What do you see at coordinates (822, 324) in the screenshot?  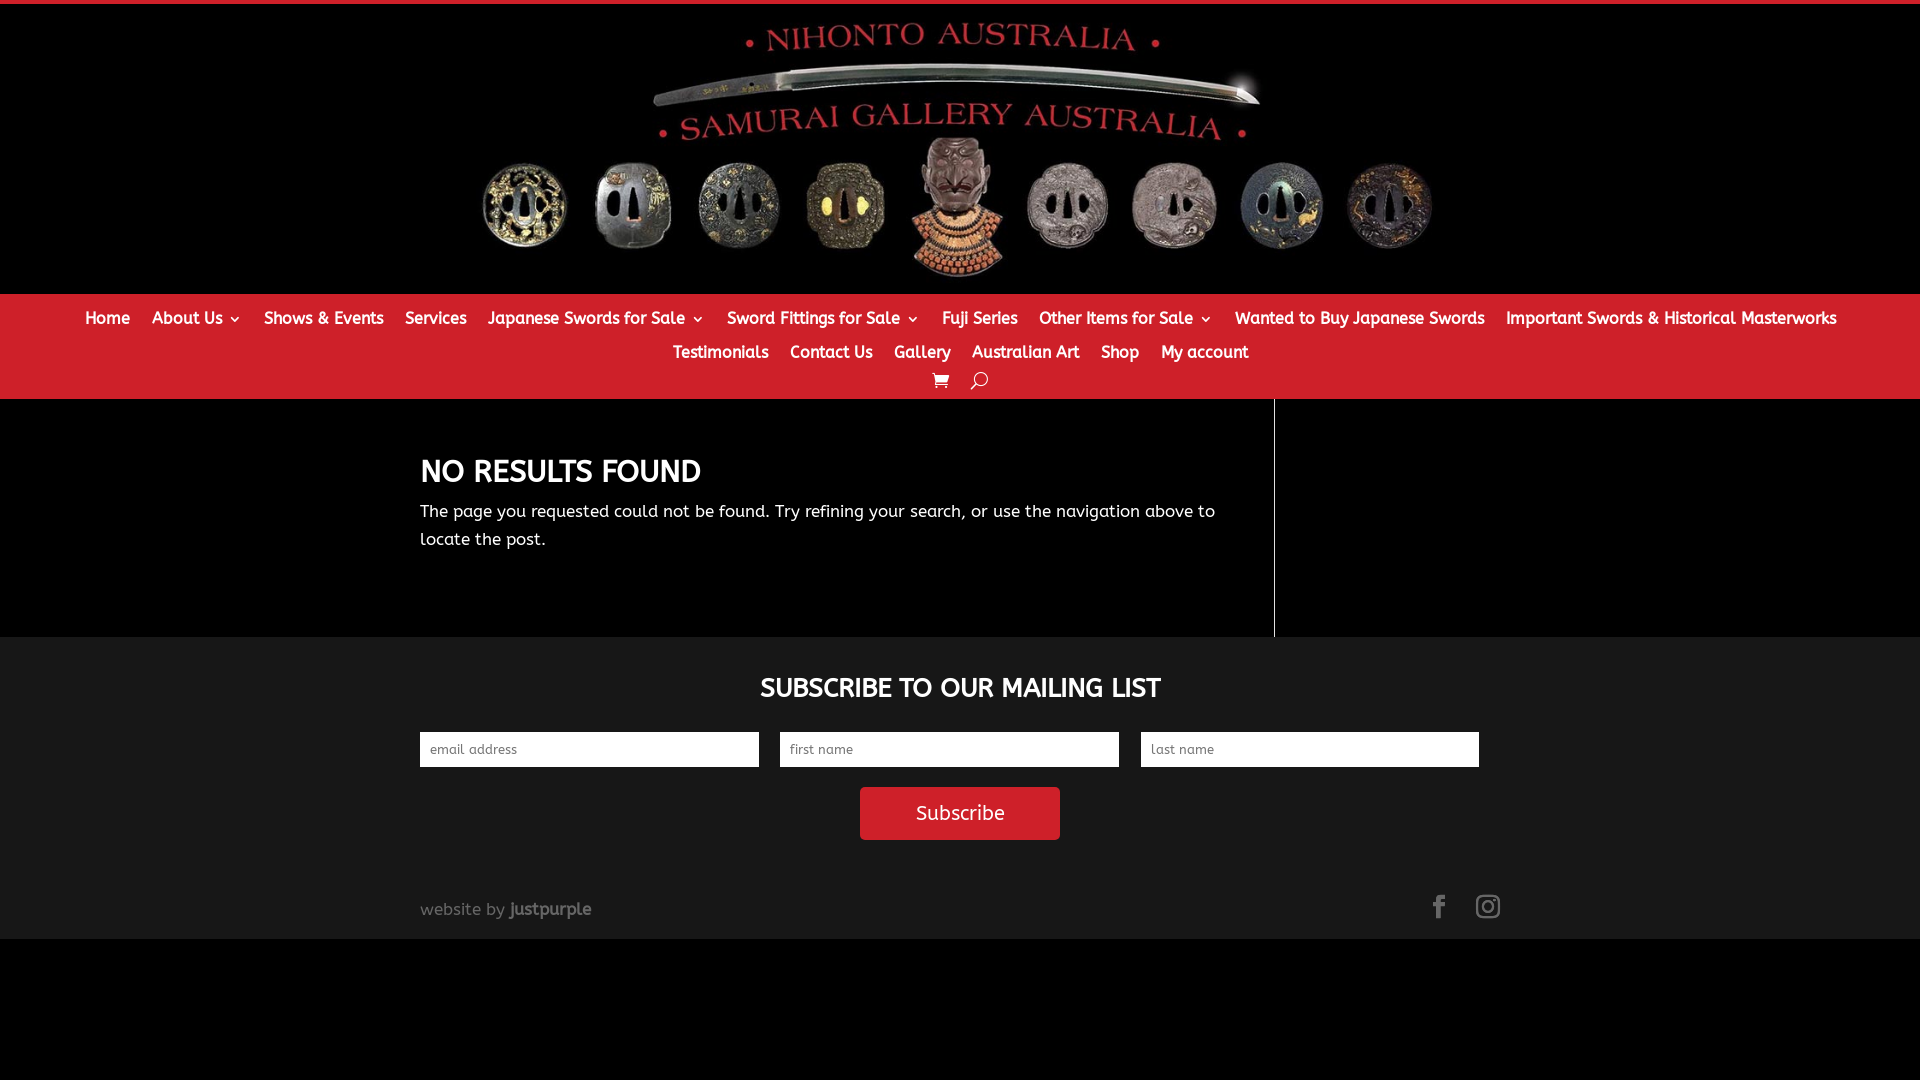 I see `Sword Fittings for Sale` at bounding box center [822, 324].